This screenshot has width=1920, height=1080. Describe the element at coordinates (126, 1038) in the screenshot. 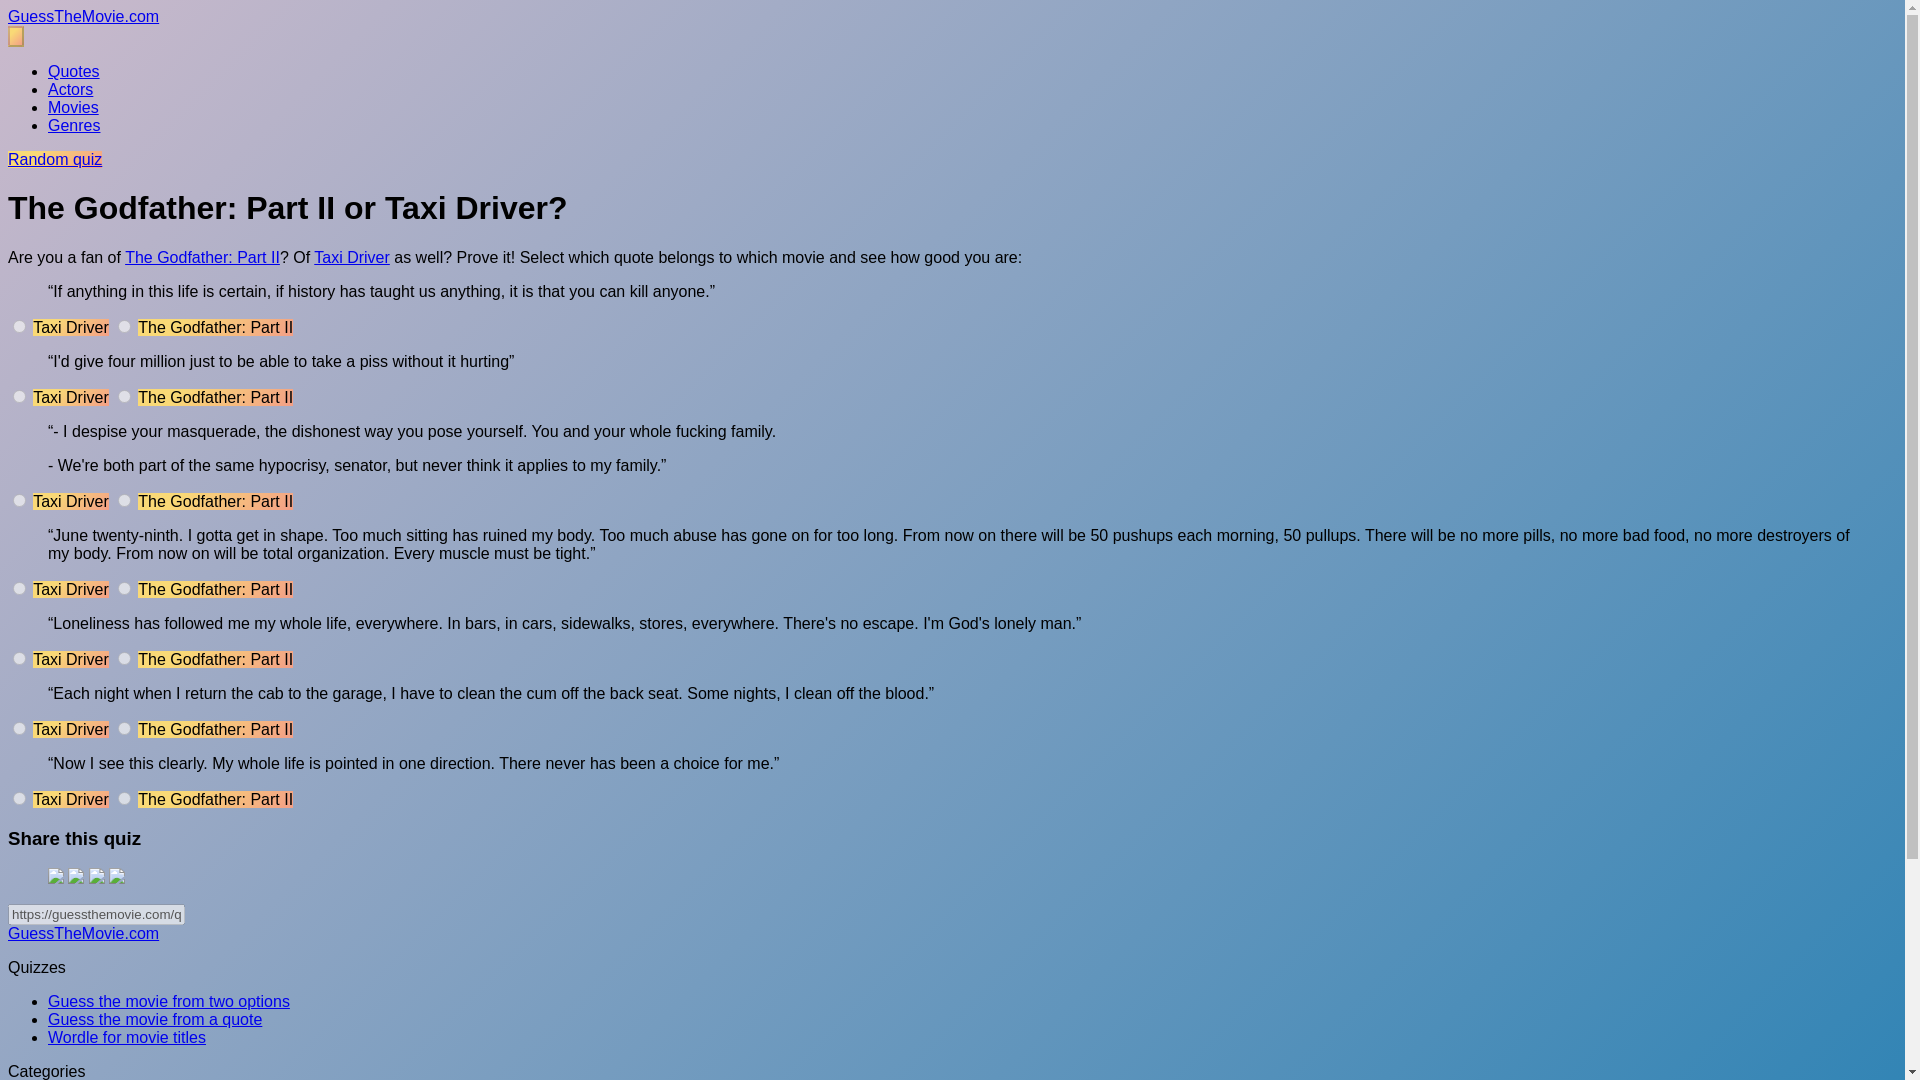

I see `Wordle for movie titles` at that location.